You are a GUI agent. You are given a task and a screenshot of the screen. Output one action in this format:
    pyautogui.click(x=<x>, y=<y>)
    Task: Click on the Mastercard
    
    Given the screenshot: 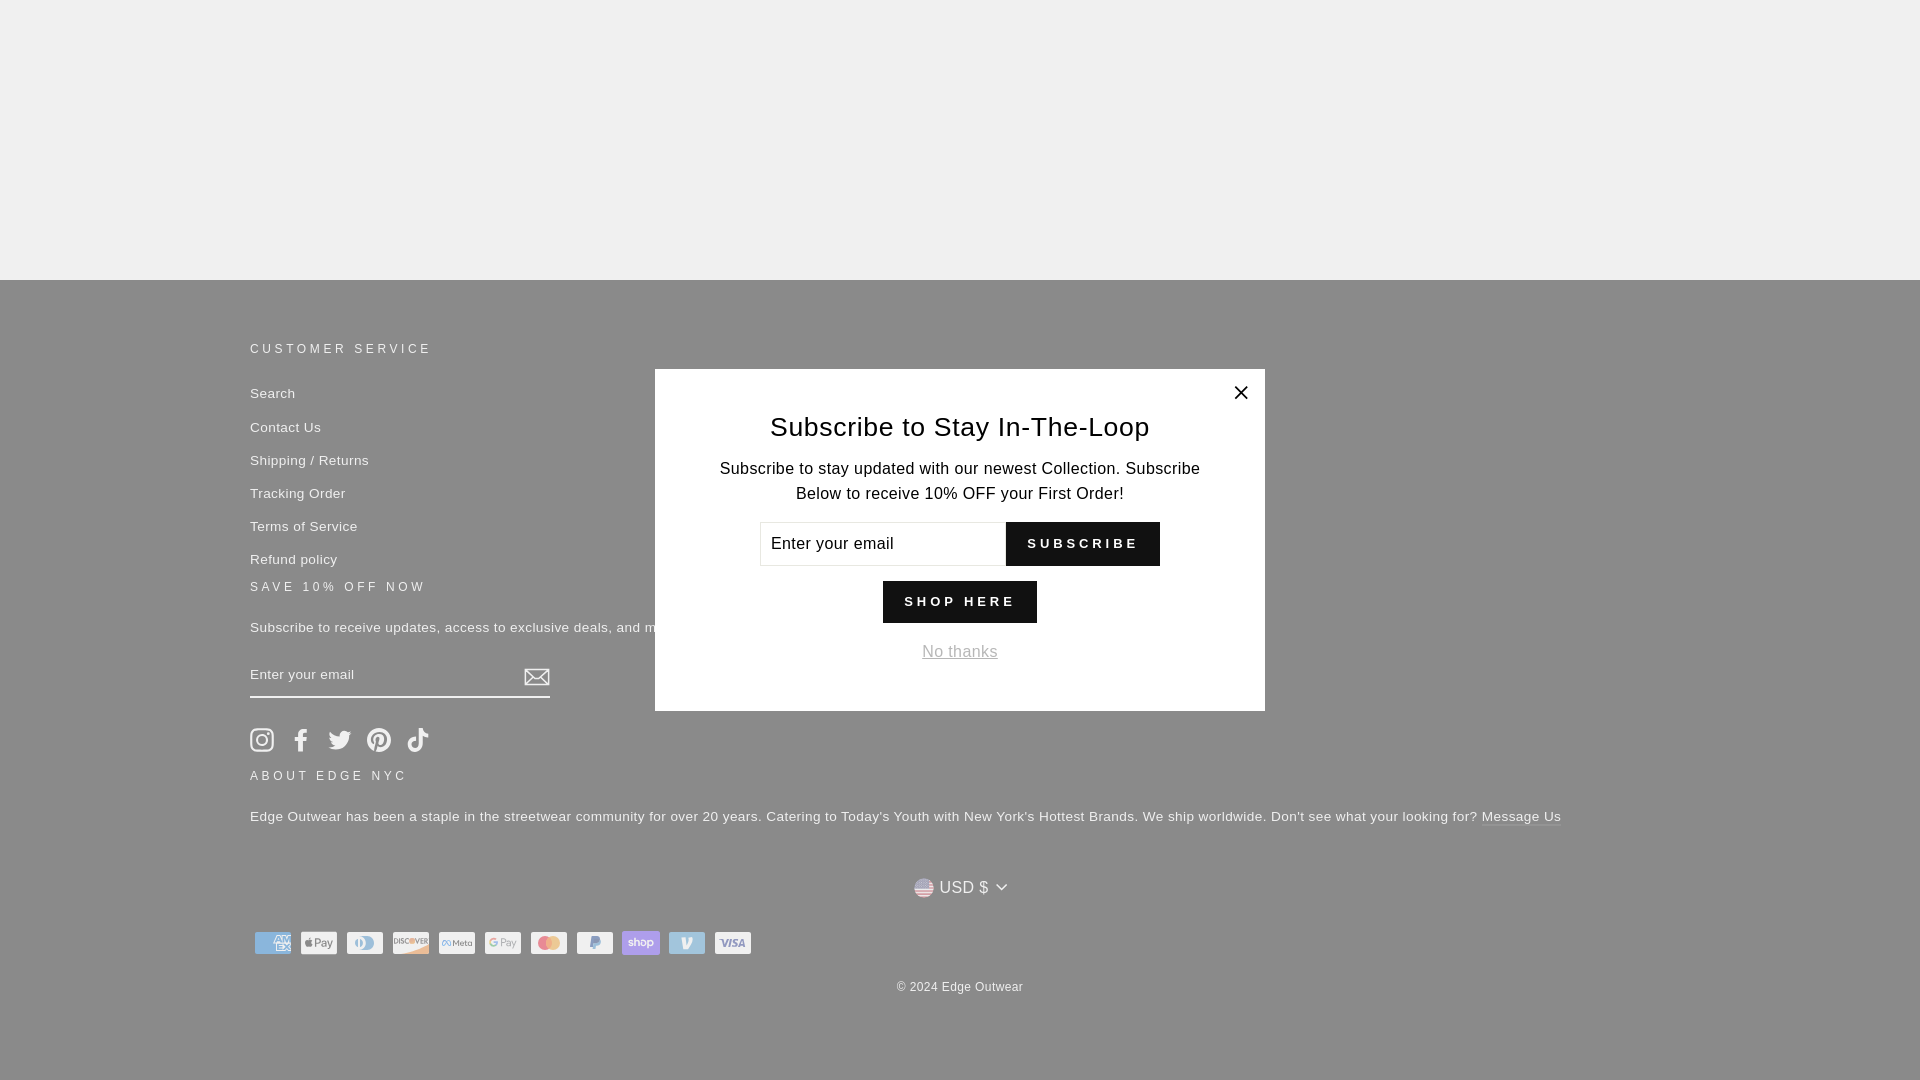 What is the action you would take?
    pyautogui.click(x=548, y=942)
    